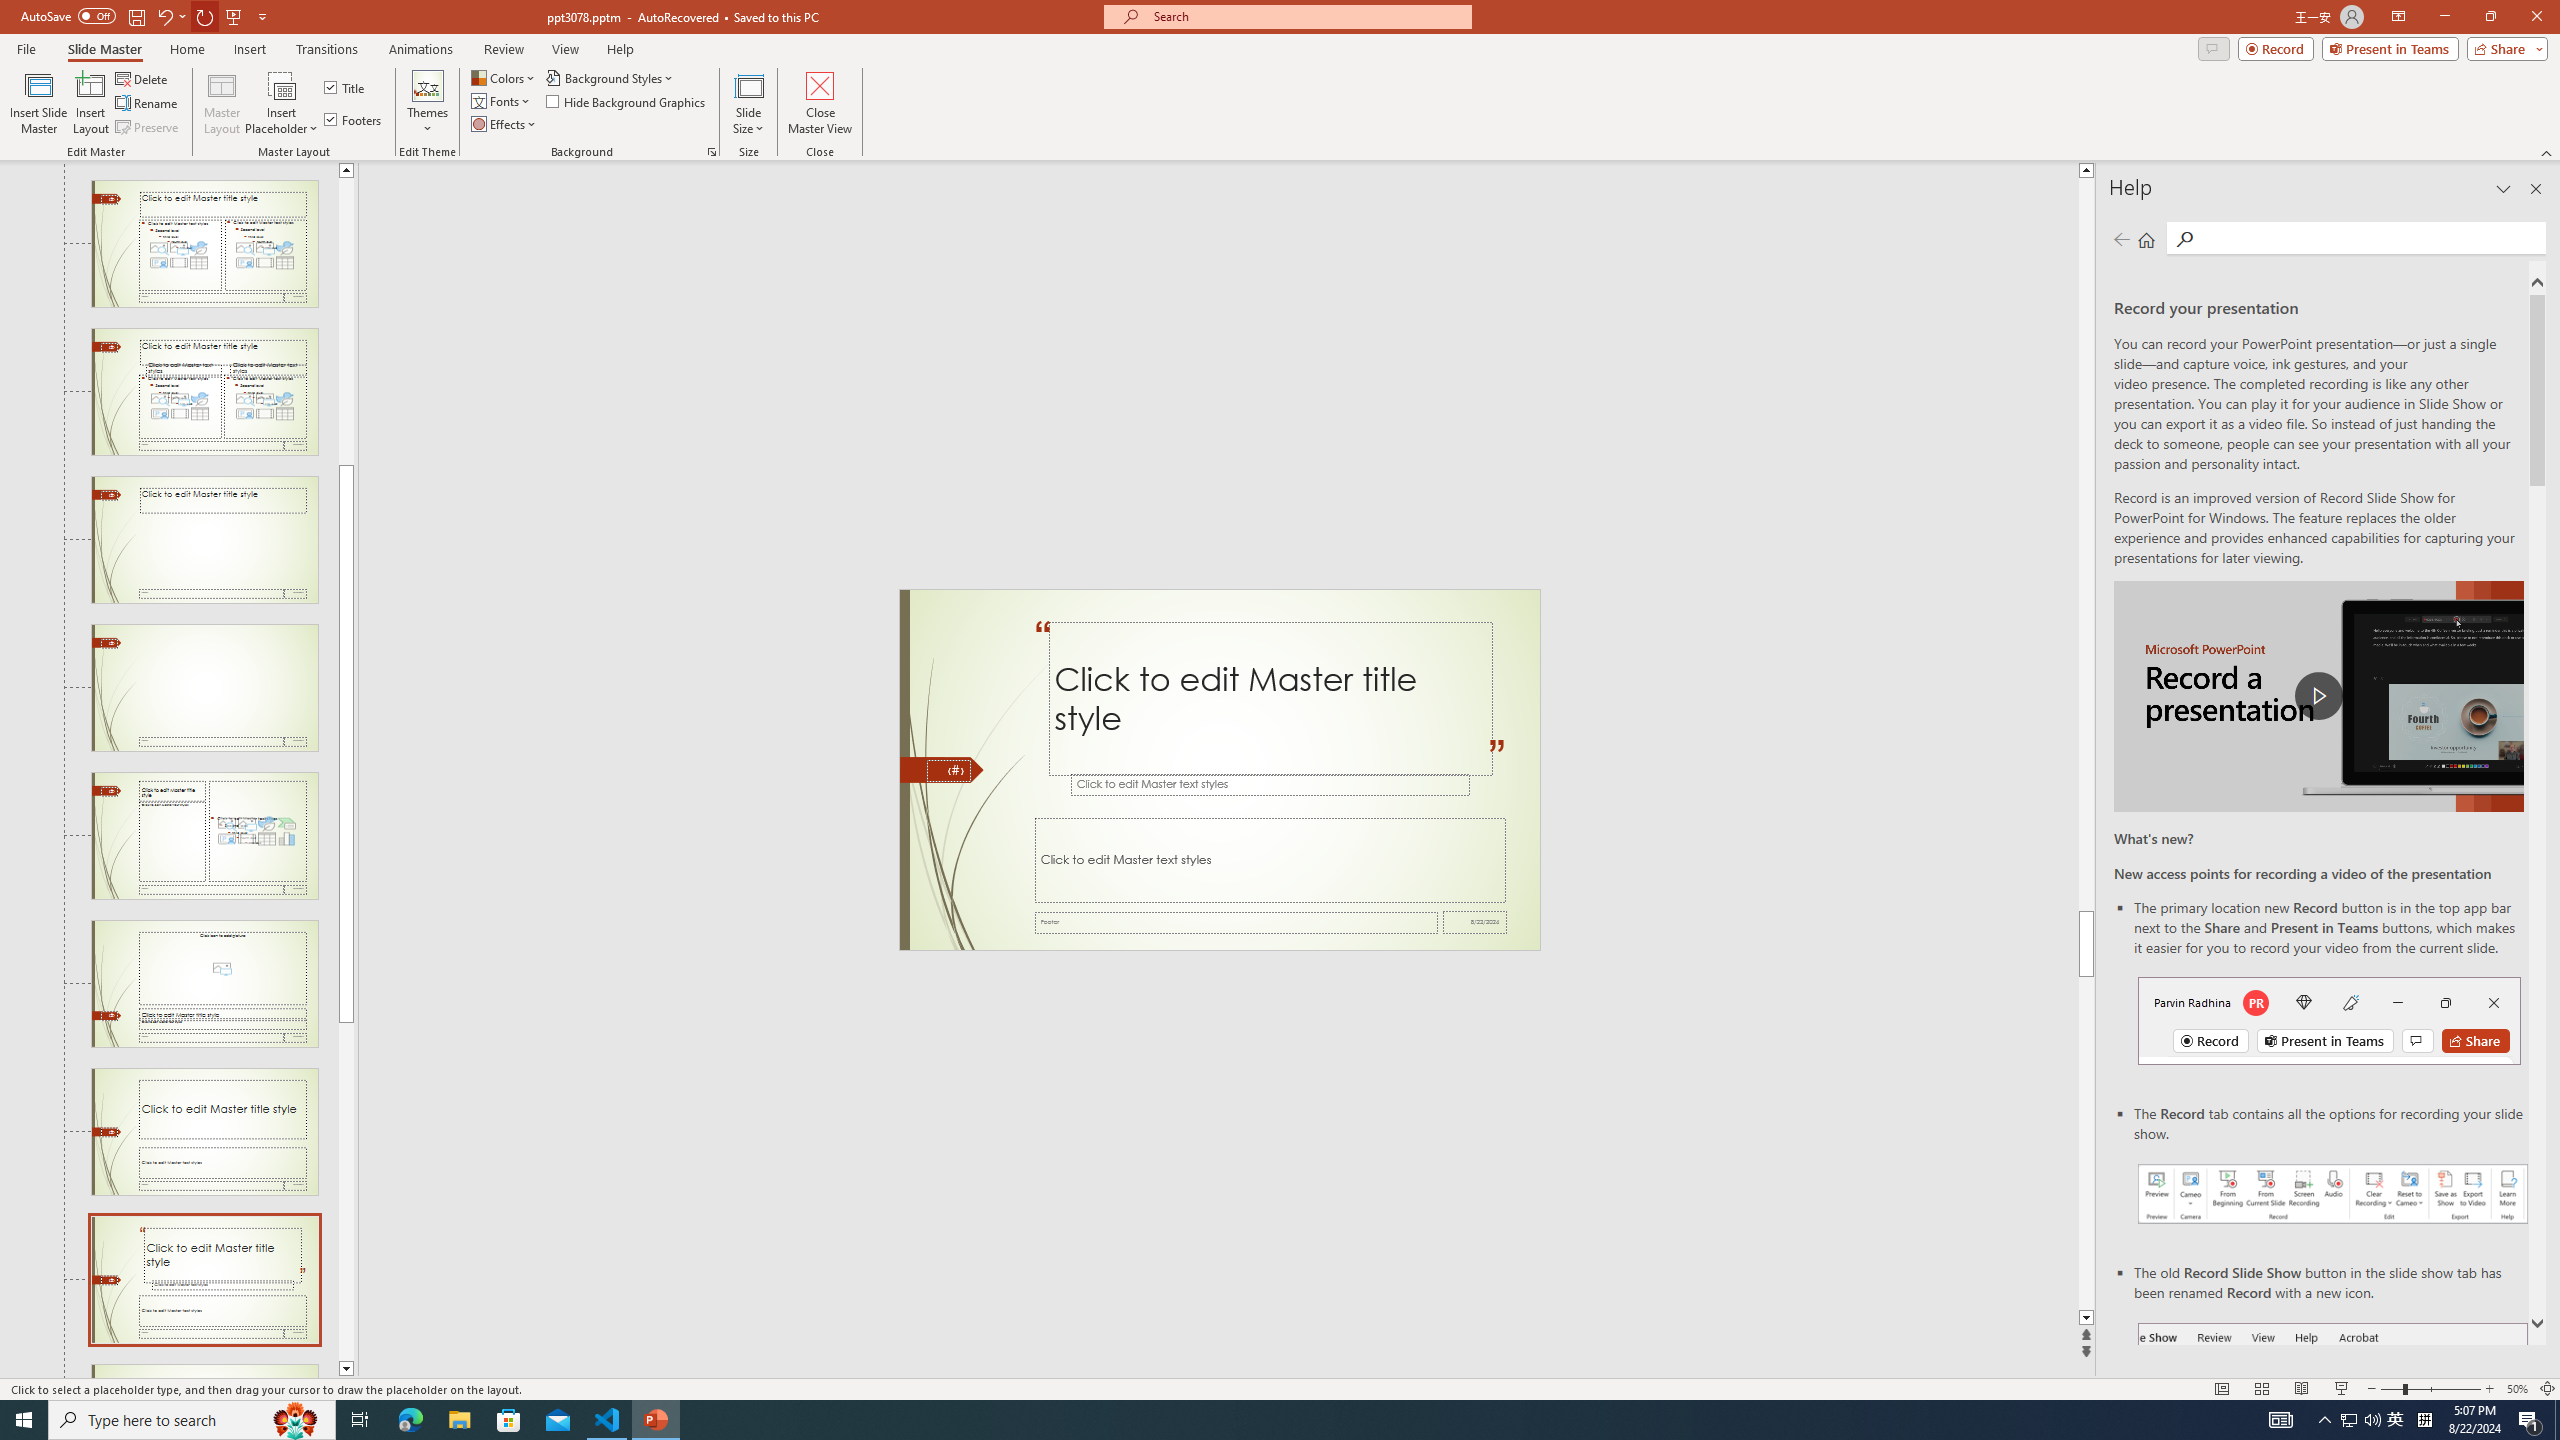 This screenshot has height=1440, width=2560. Describe the element at coordinates (204, 688) in the screenshot. I see `Slide Blank Layout: used by no slides` at that location.